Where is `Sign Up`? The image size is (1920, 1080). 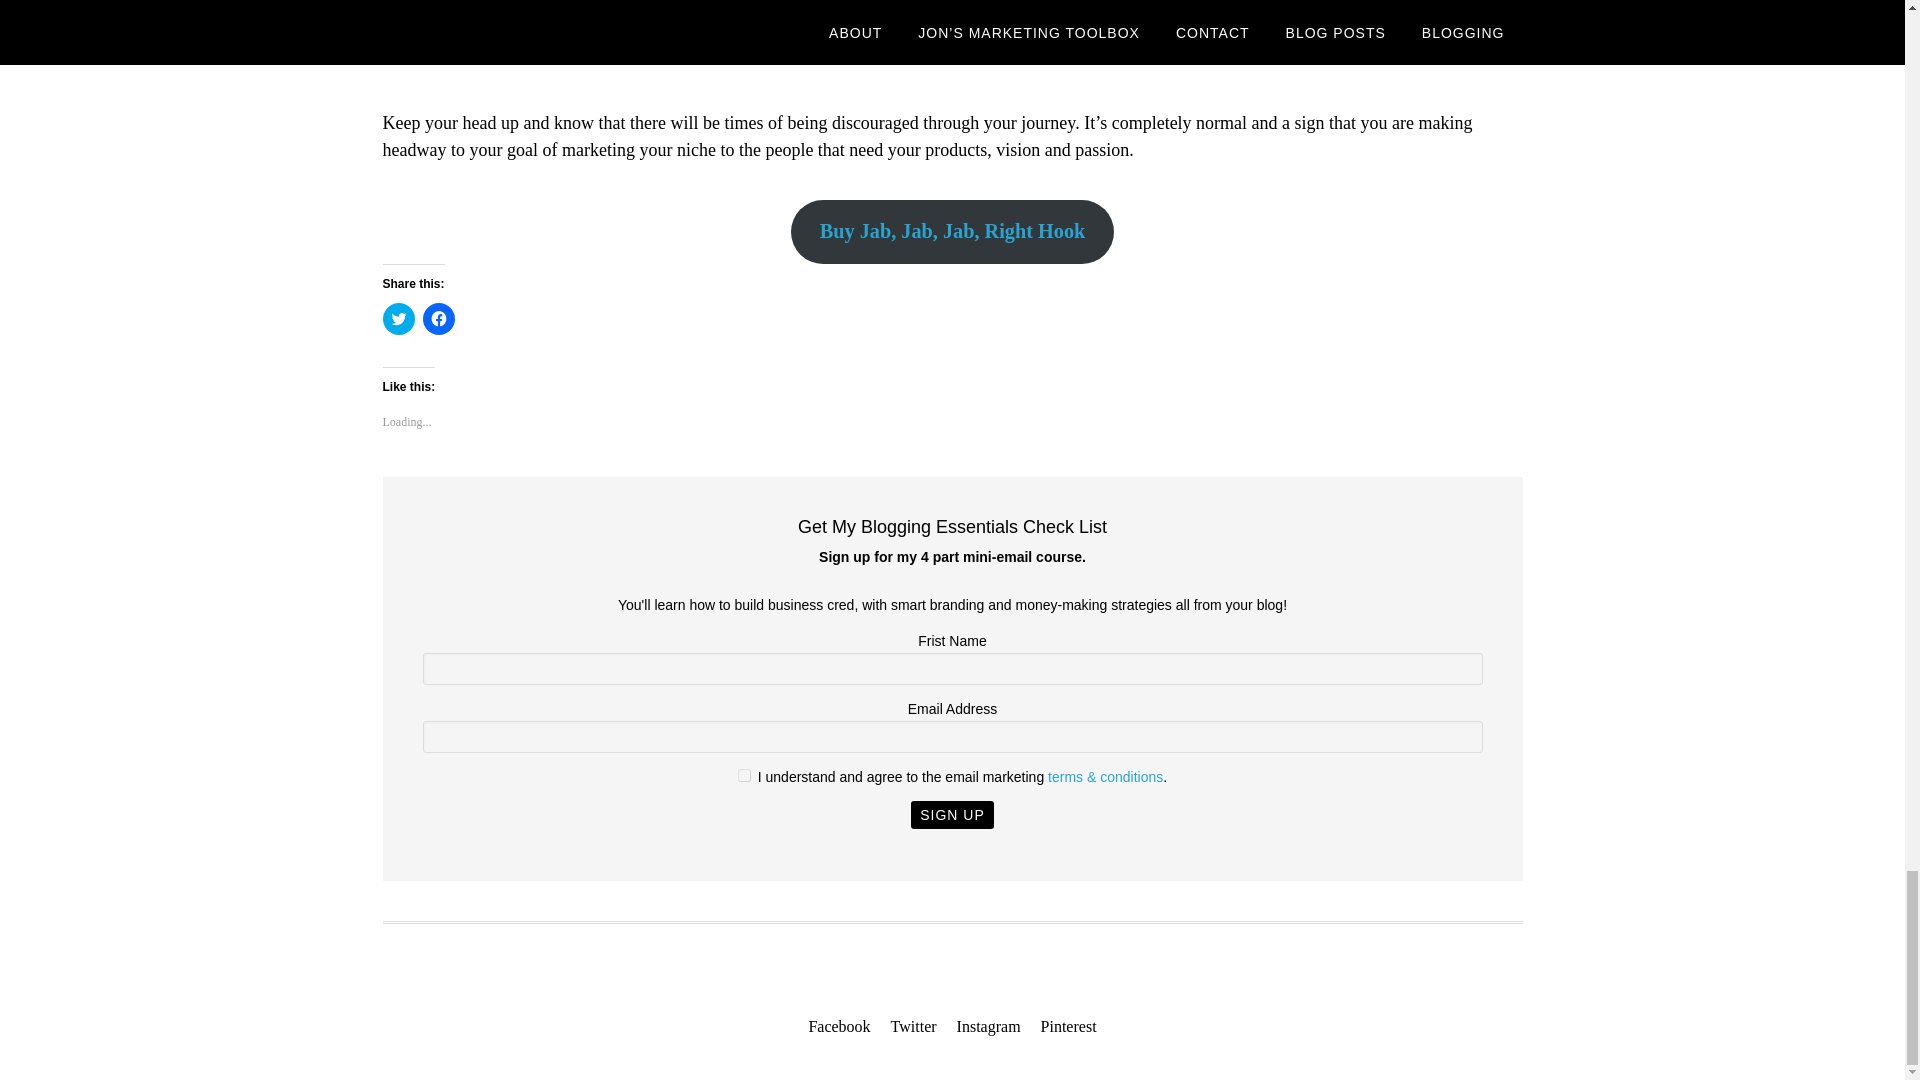 Sign Up is located at coordinates (952, 815).